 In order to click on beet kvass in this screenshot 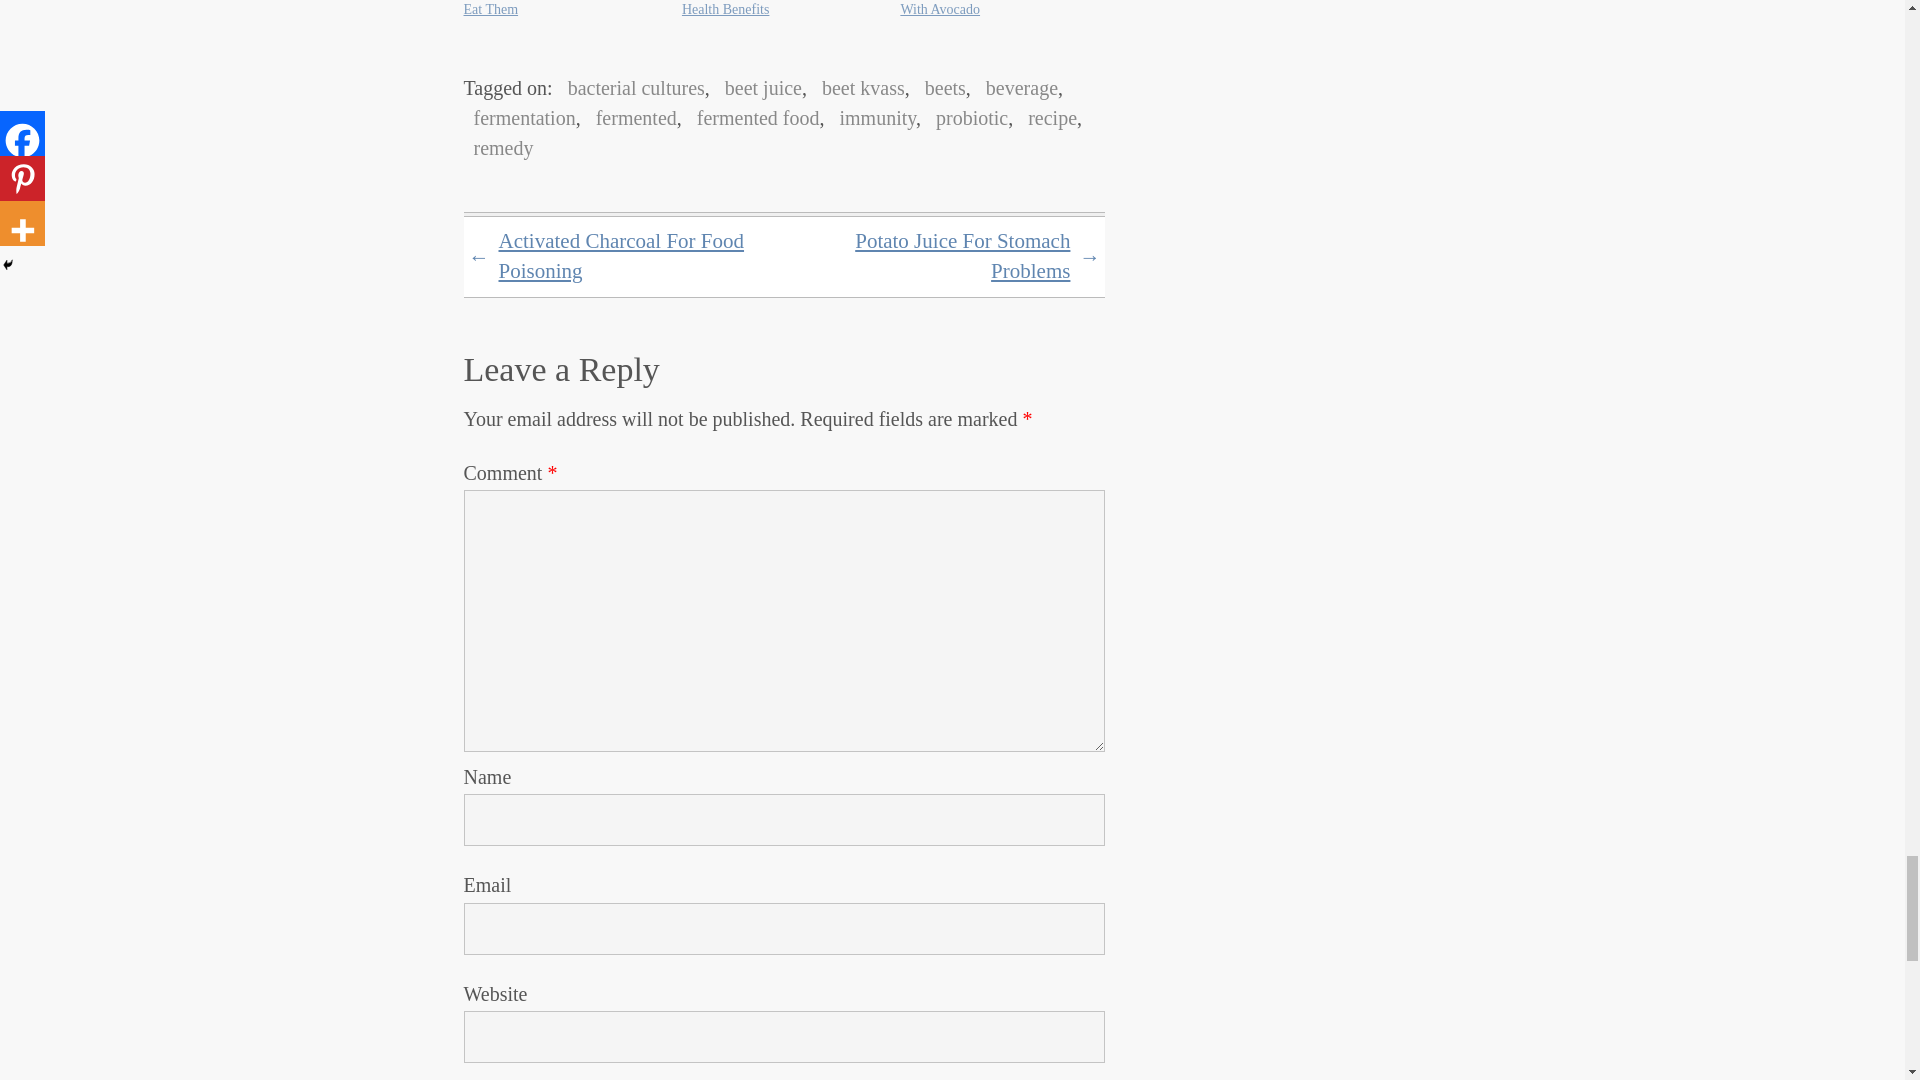, I will do `click(858, 88)`.